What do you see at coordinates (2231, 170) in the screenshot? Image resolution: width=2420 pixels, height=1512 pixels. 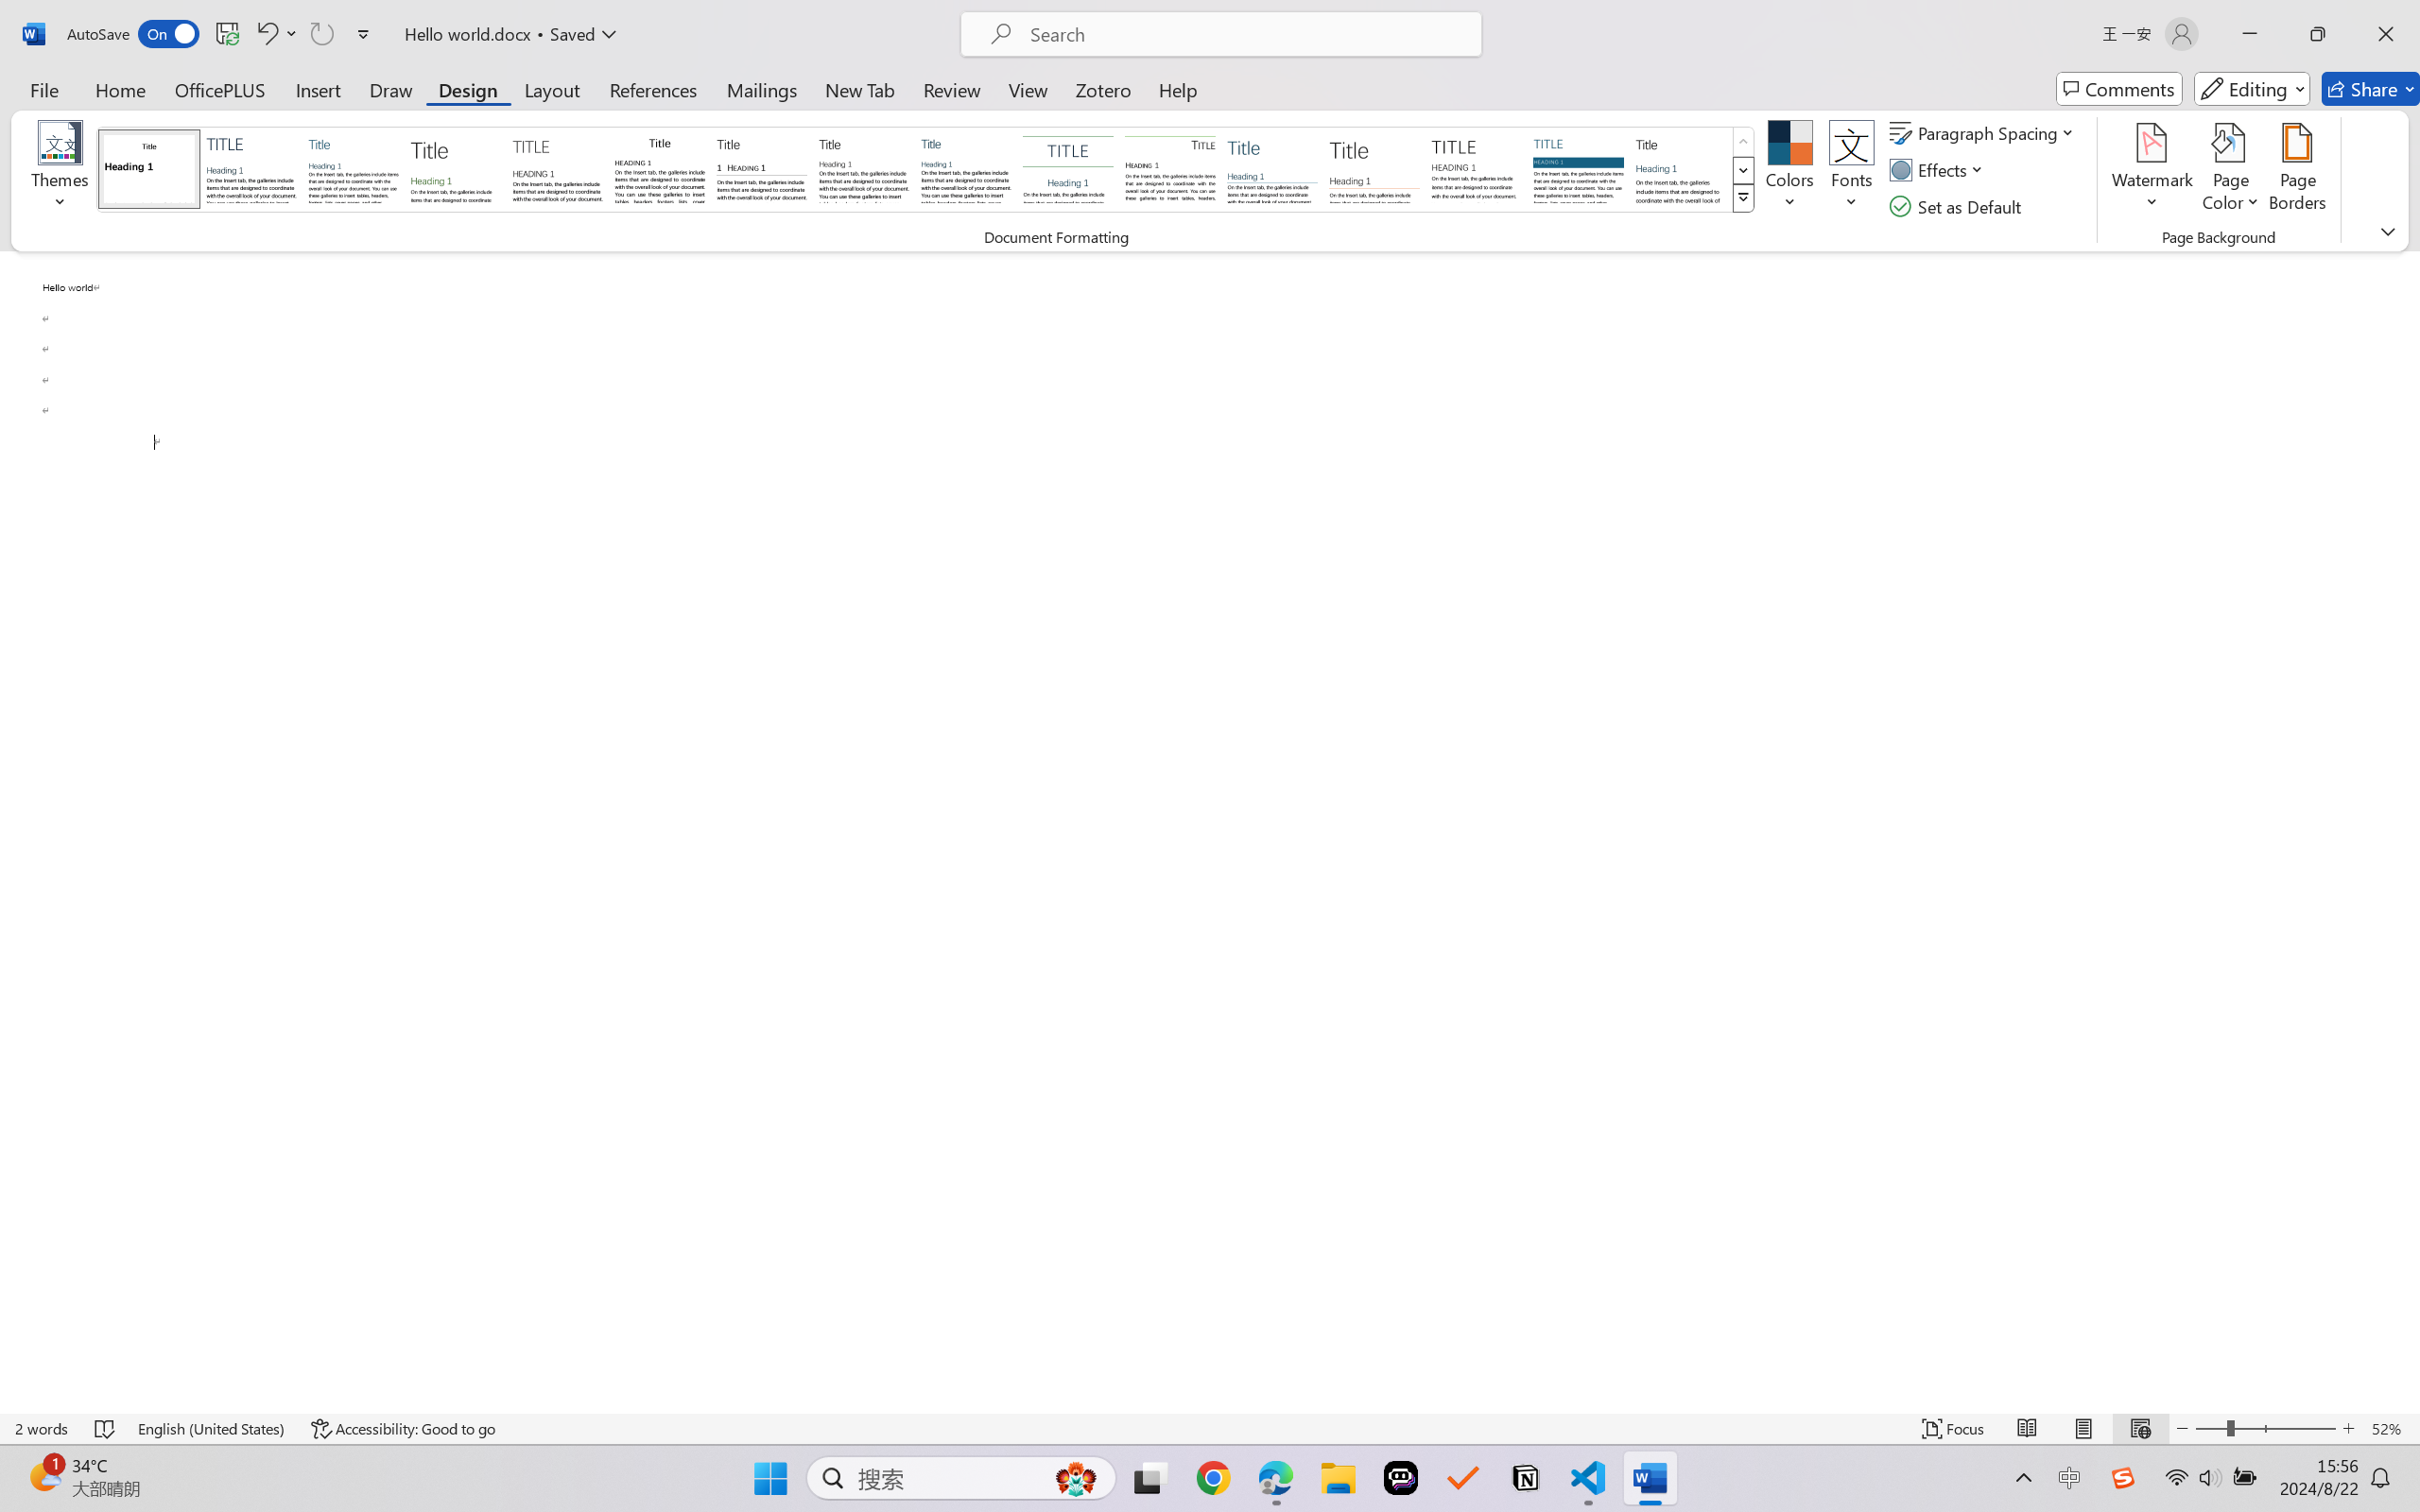 I see `Page Color` at bounding box center [2231, 170].